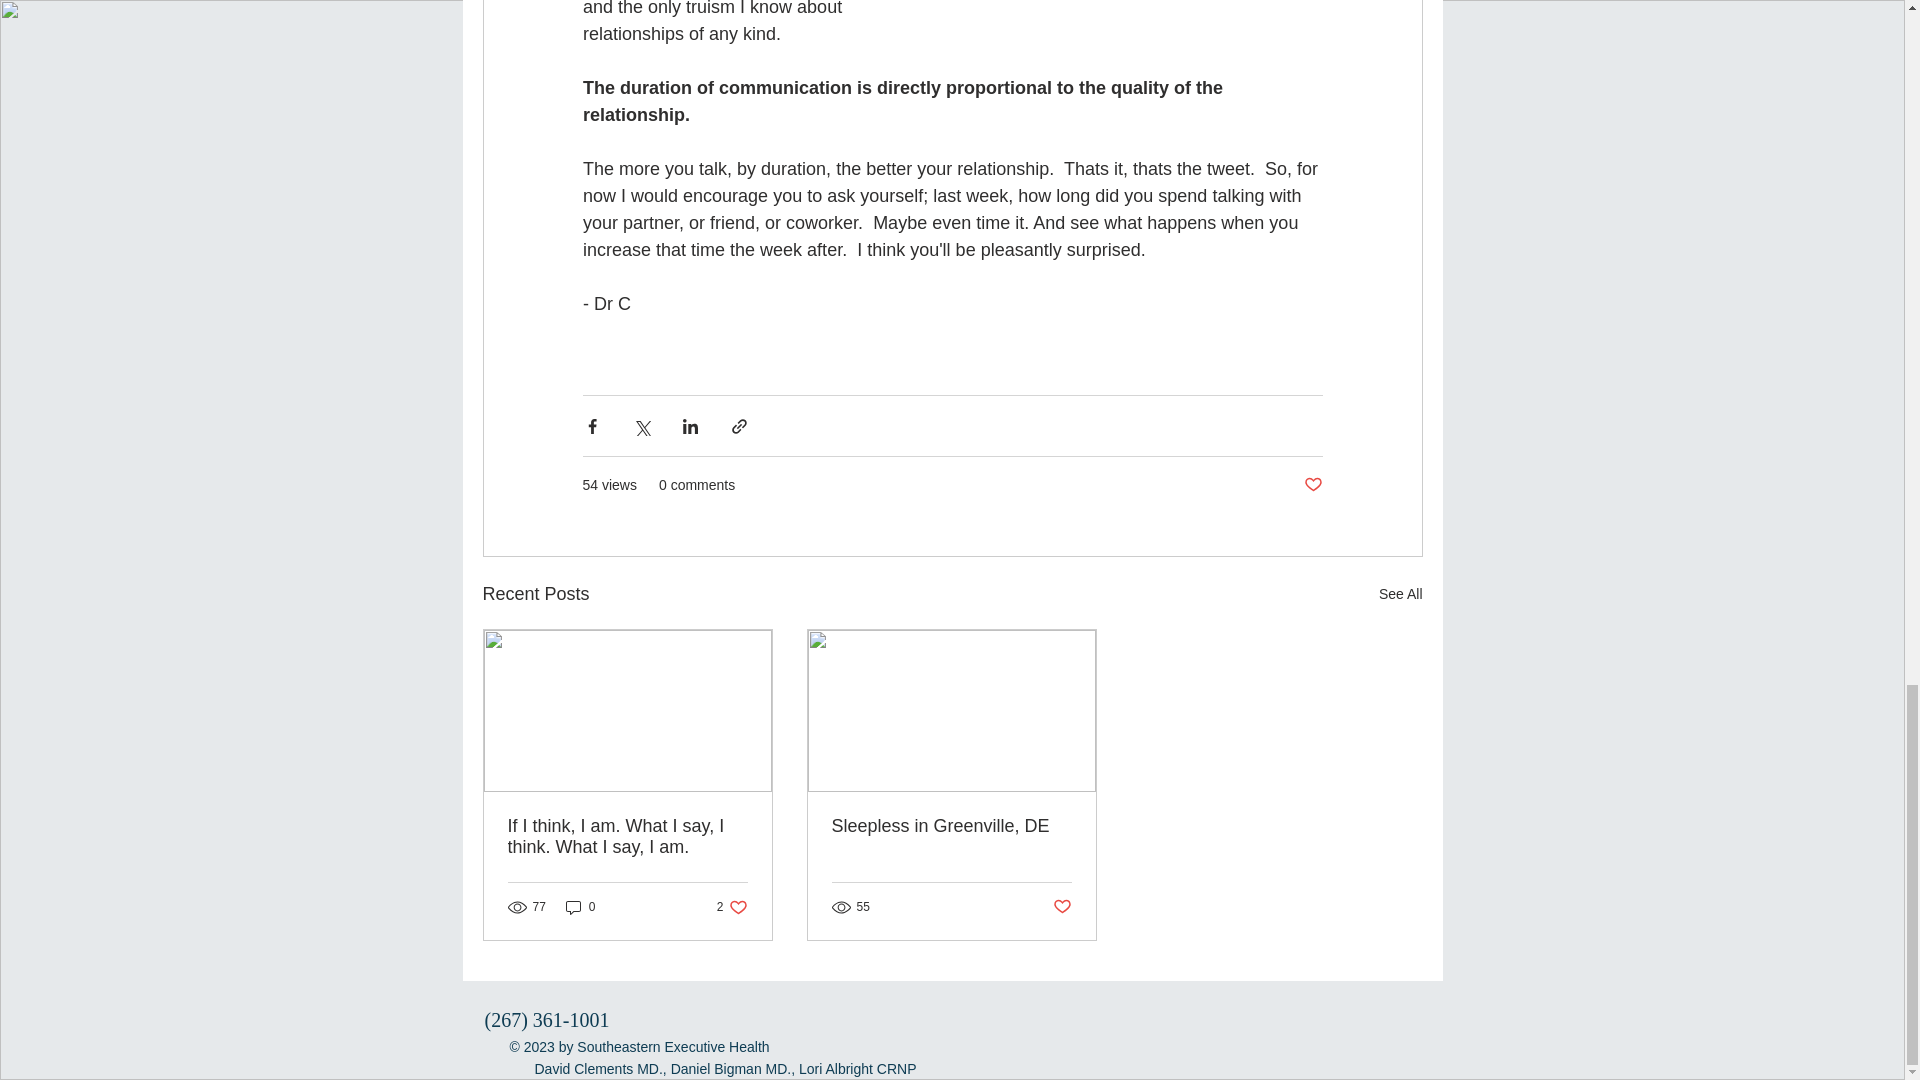 The width and height of the screenshot is (1920, 1080). Describe the element at coordinates (628, 836) in the screenshot. I see `Sleepless in Greenville, DE` at that location.